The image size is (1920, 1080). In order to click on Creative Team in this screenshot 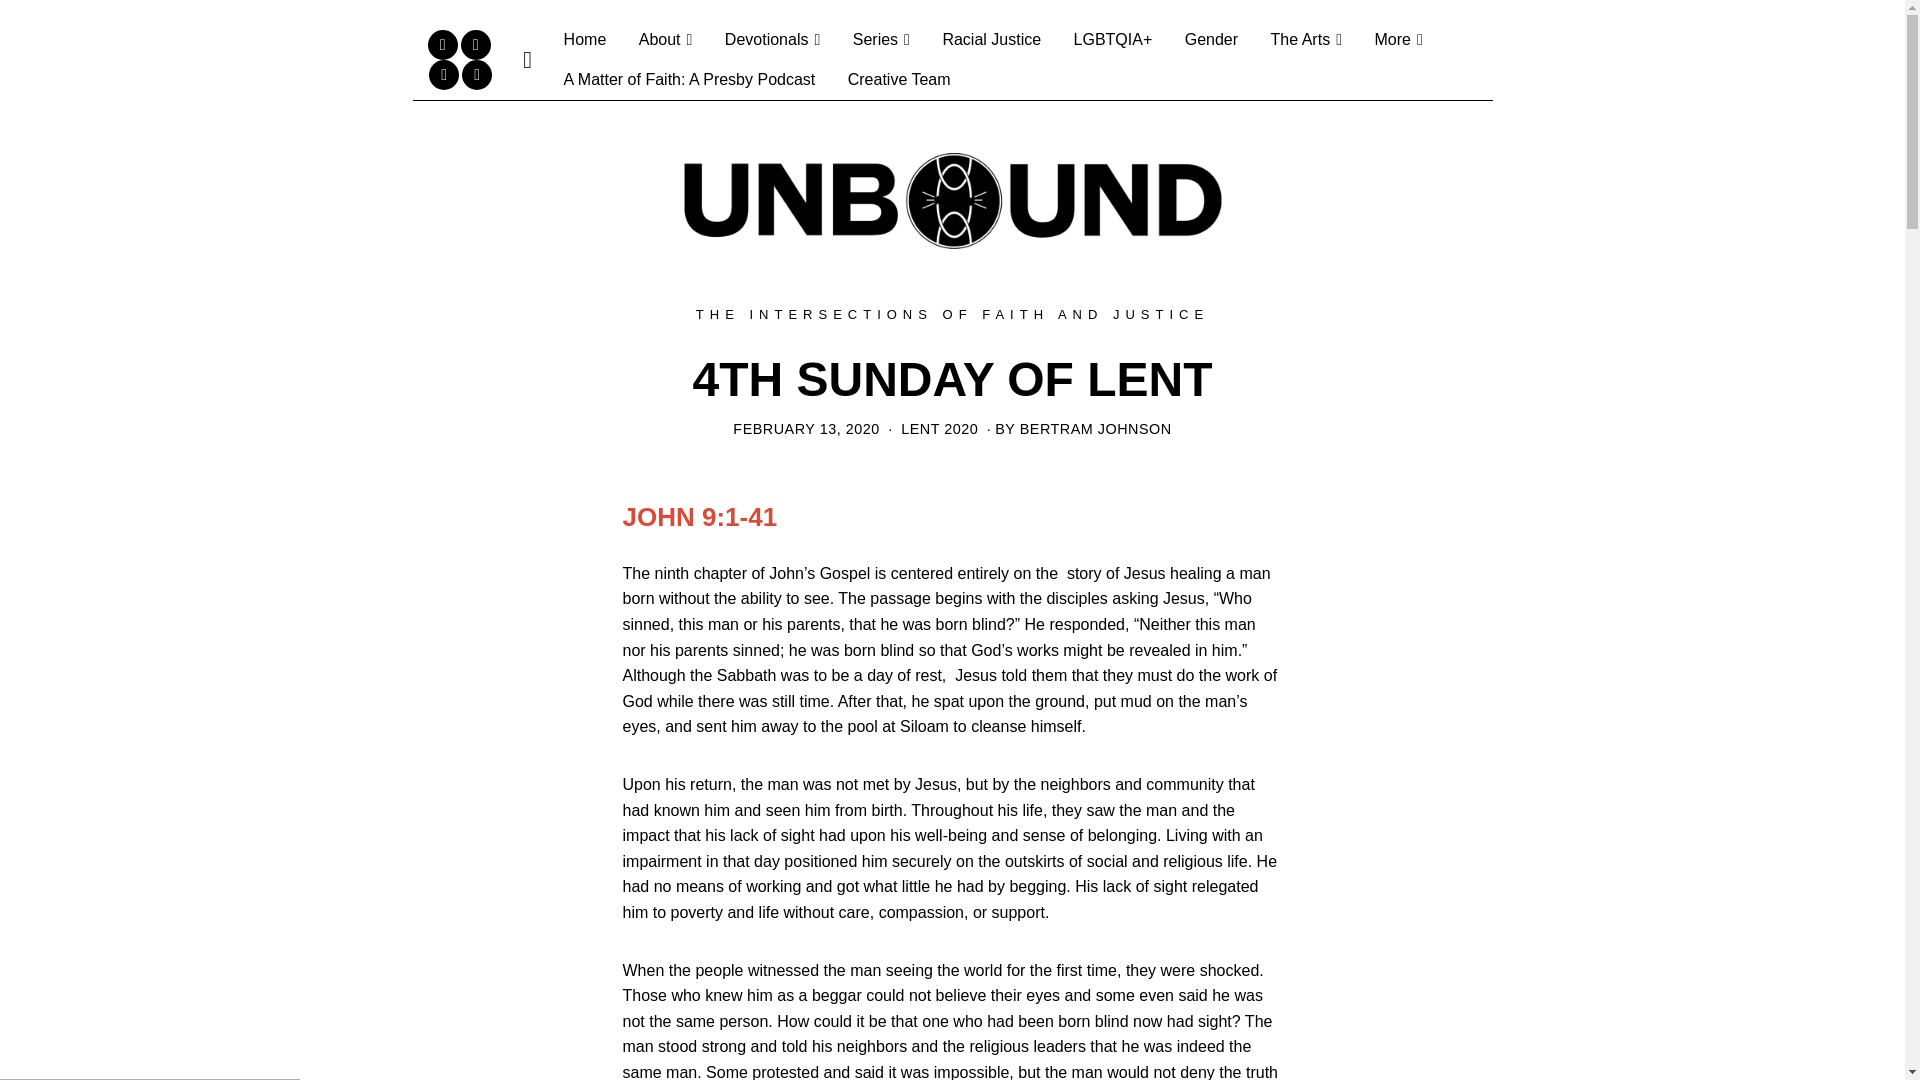, I will do `click(899, 80)`.